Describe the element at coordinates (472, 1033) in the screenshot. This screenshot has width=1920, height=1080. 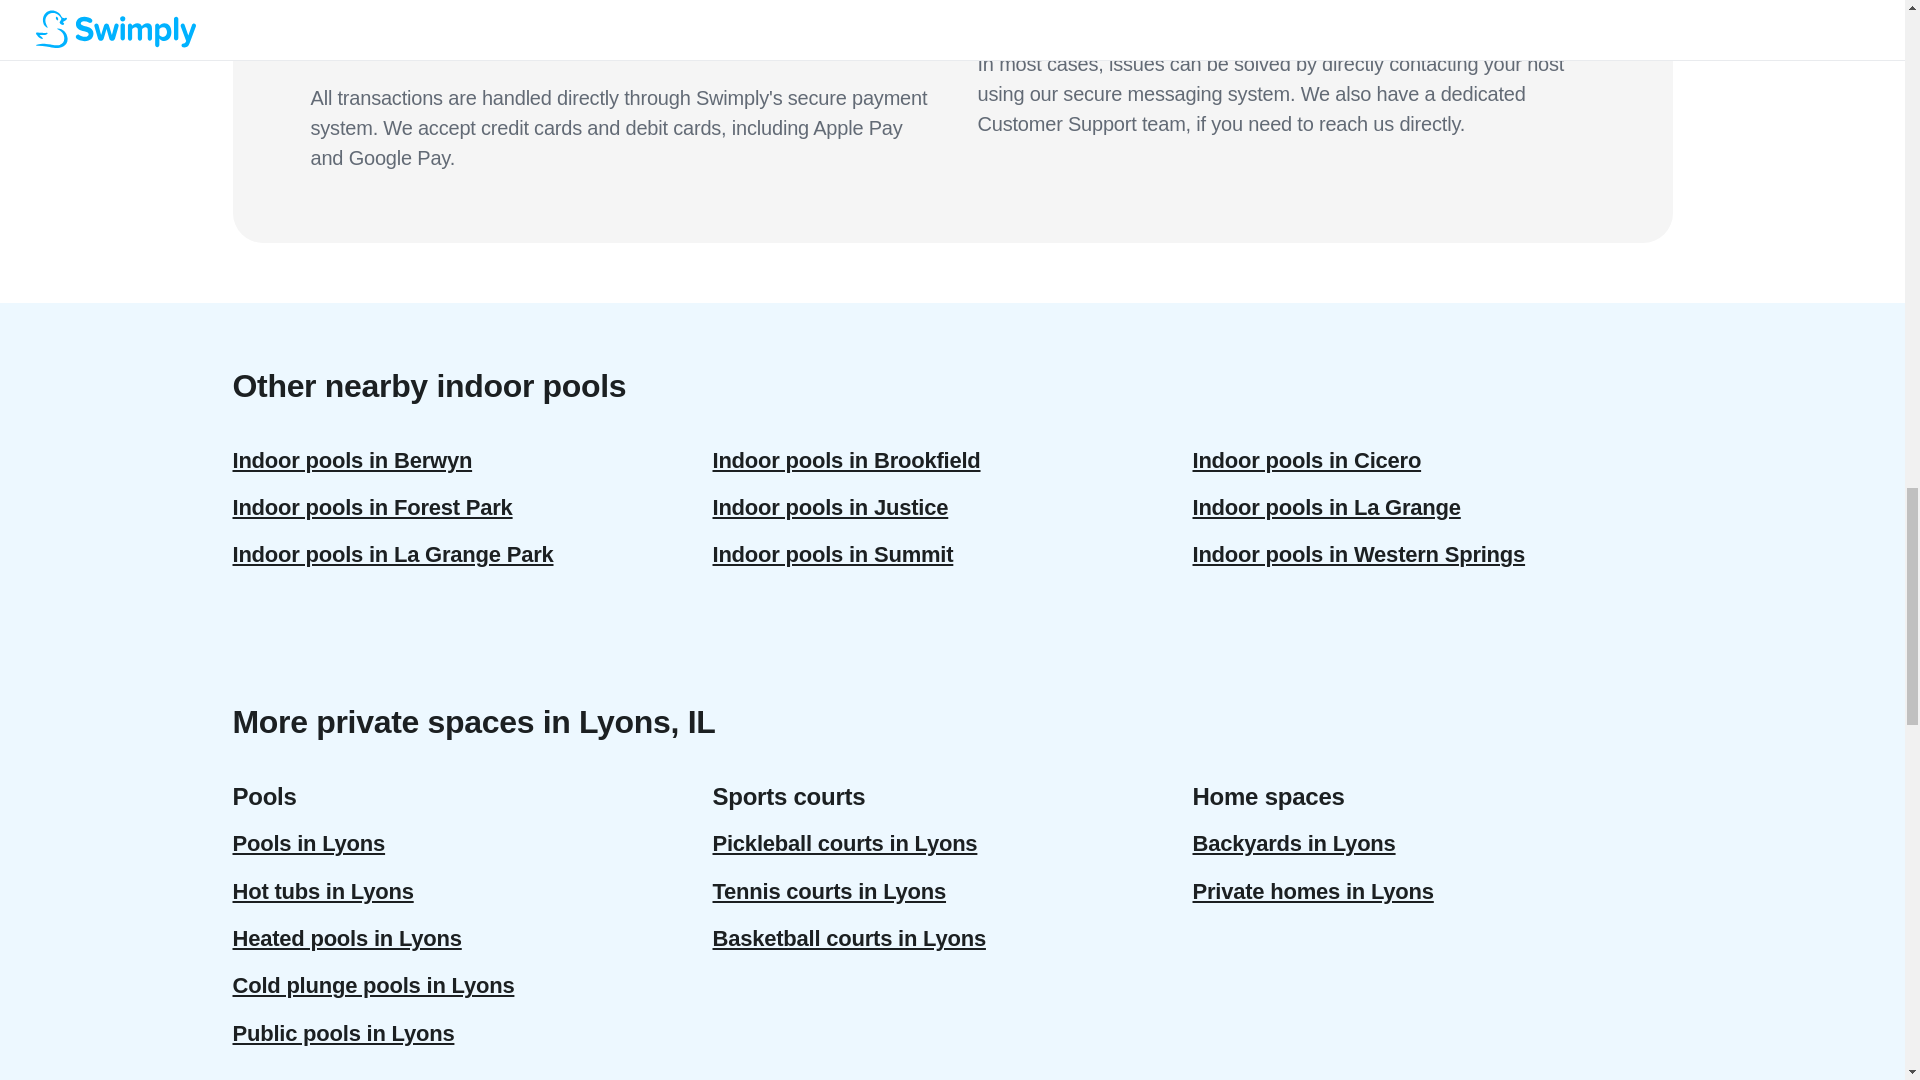
I see `Public pools in Lyons` at that location.